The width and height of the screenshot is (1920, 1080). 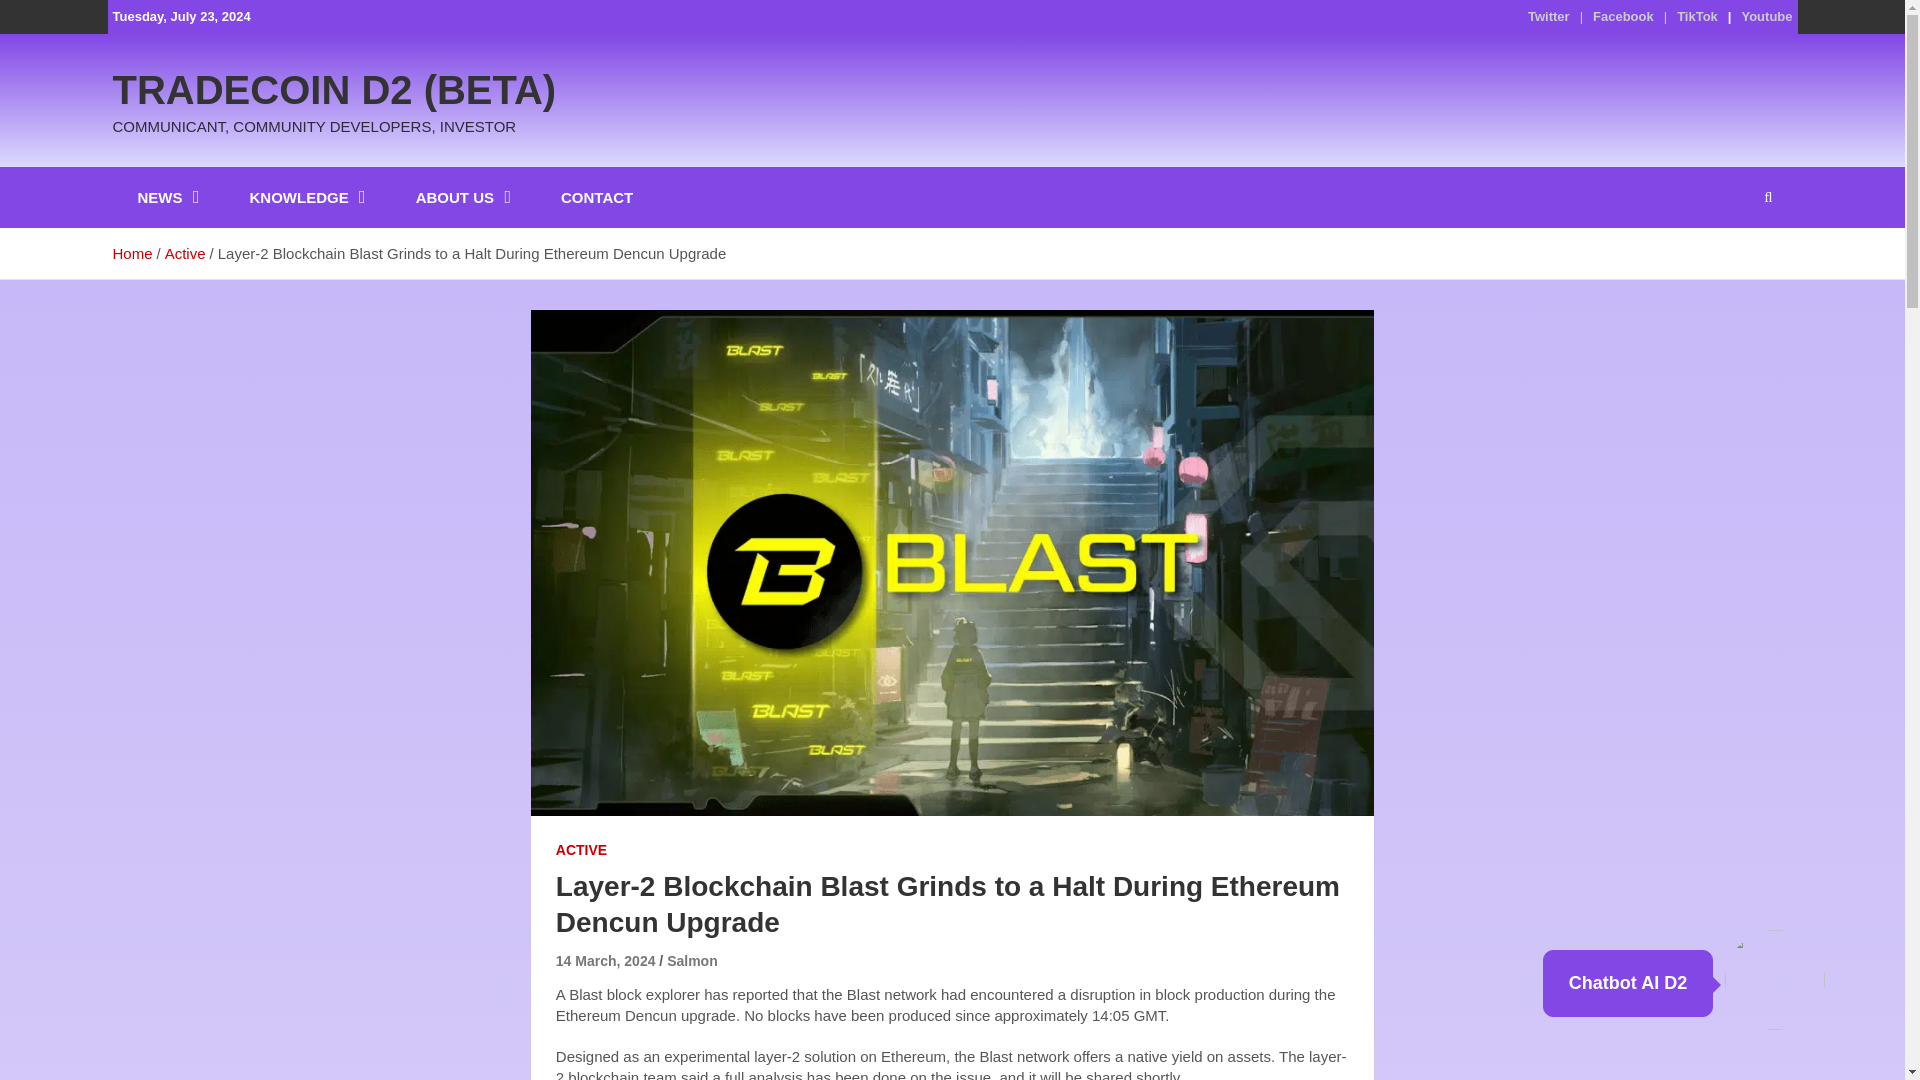 What do you see at coordinates (168, 197) in the screenshot?
I see `NEWS` at bounding box center [168, 197].